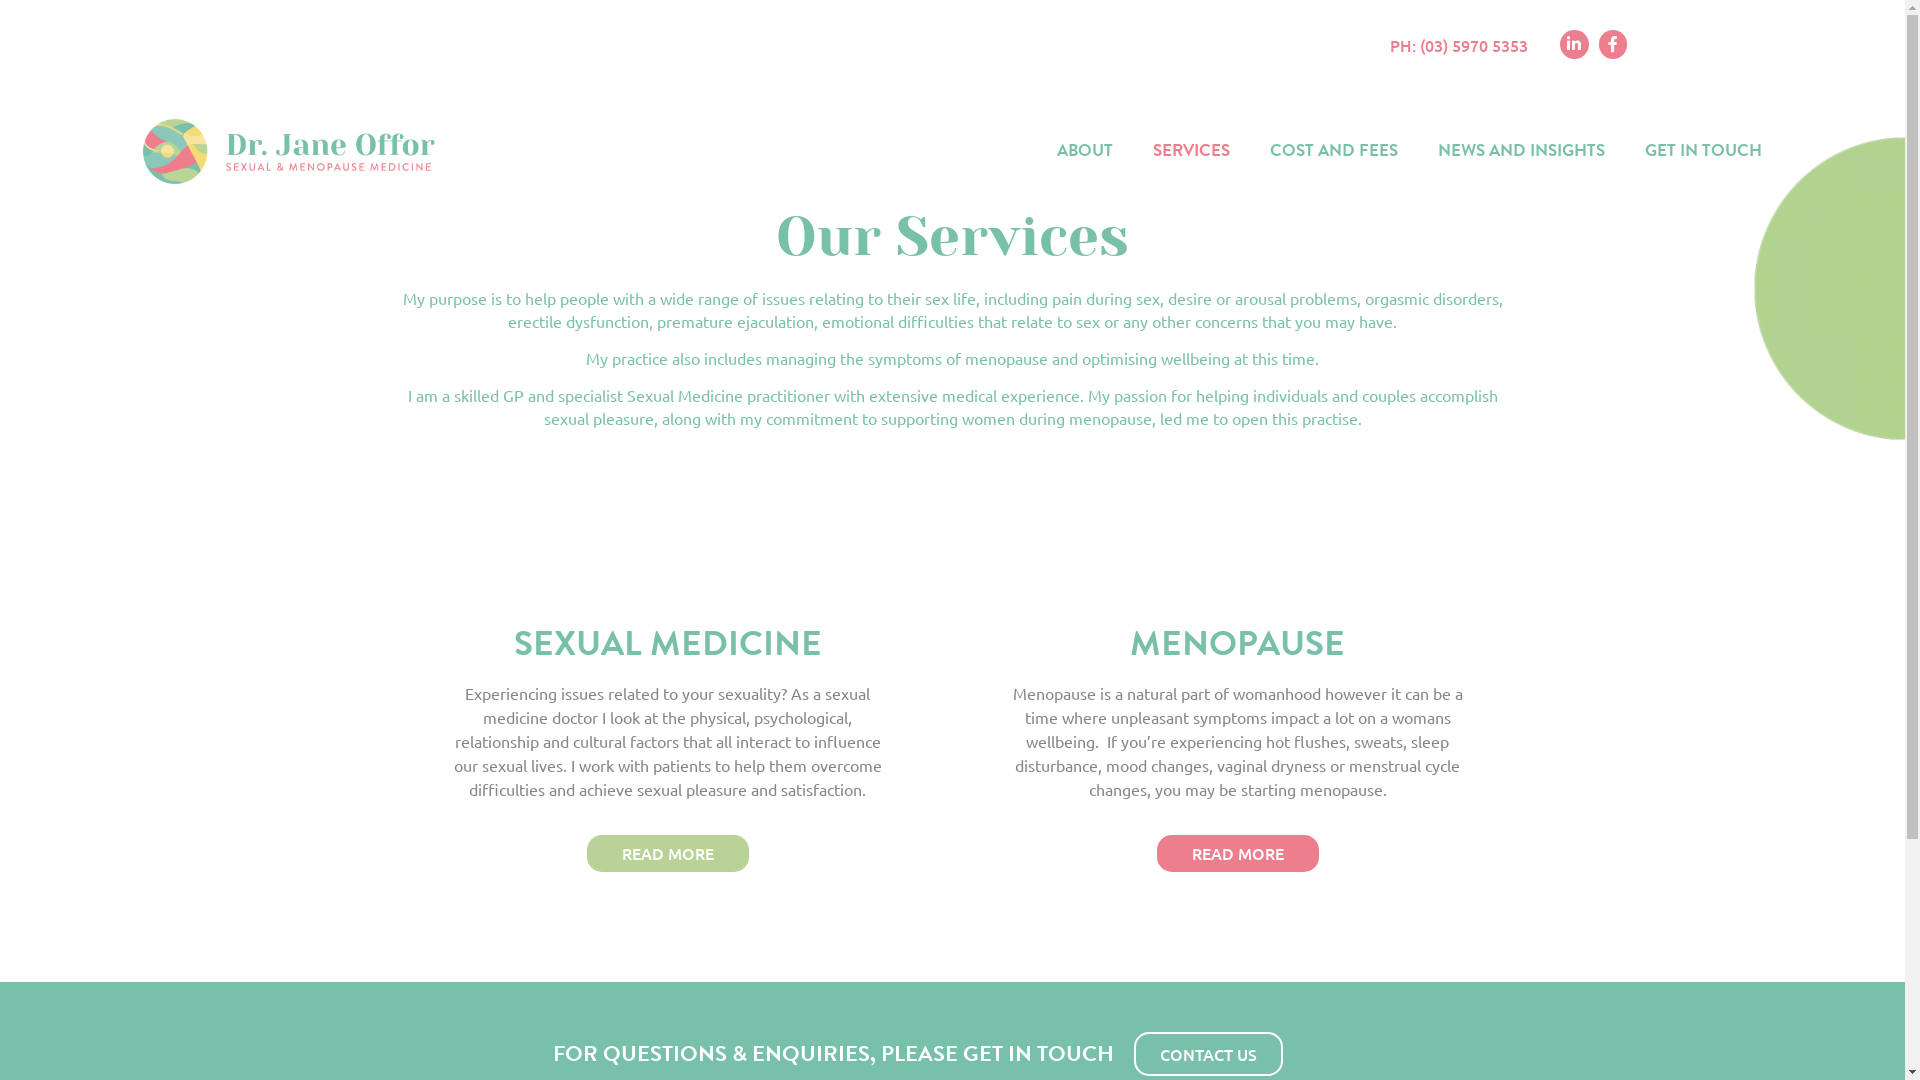  Describe the element at coordinates (1192, 151) in the screenshot. I see `SERVICES` at that location.